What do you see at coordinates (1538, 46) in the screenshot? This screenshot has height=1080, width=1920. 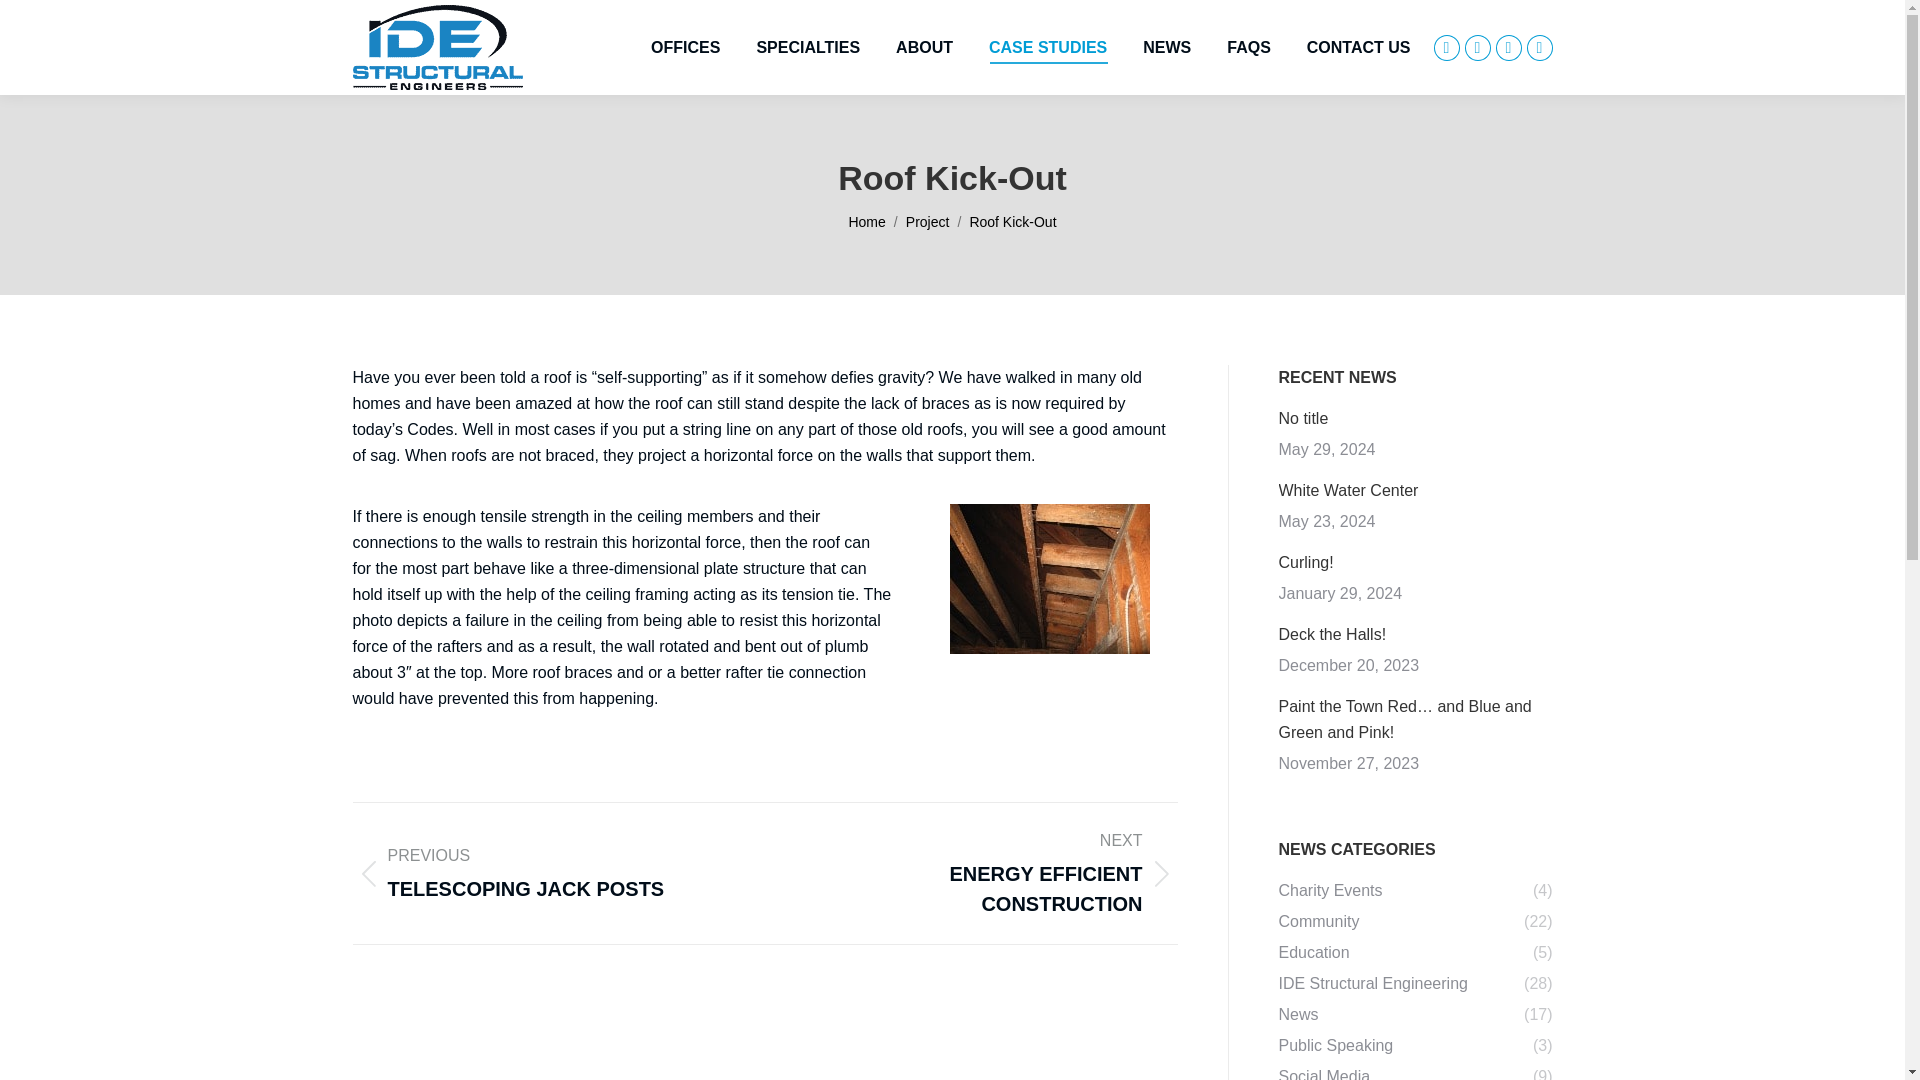 I see `Instagram page opens in new window` at bounding box center [1538, 46].